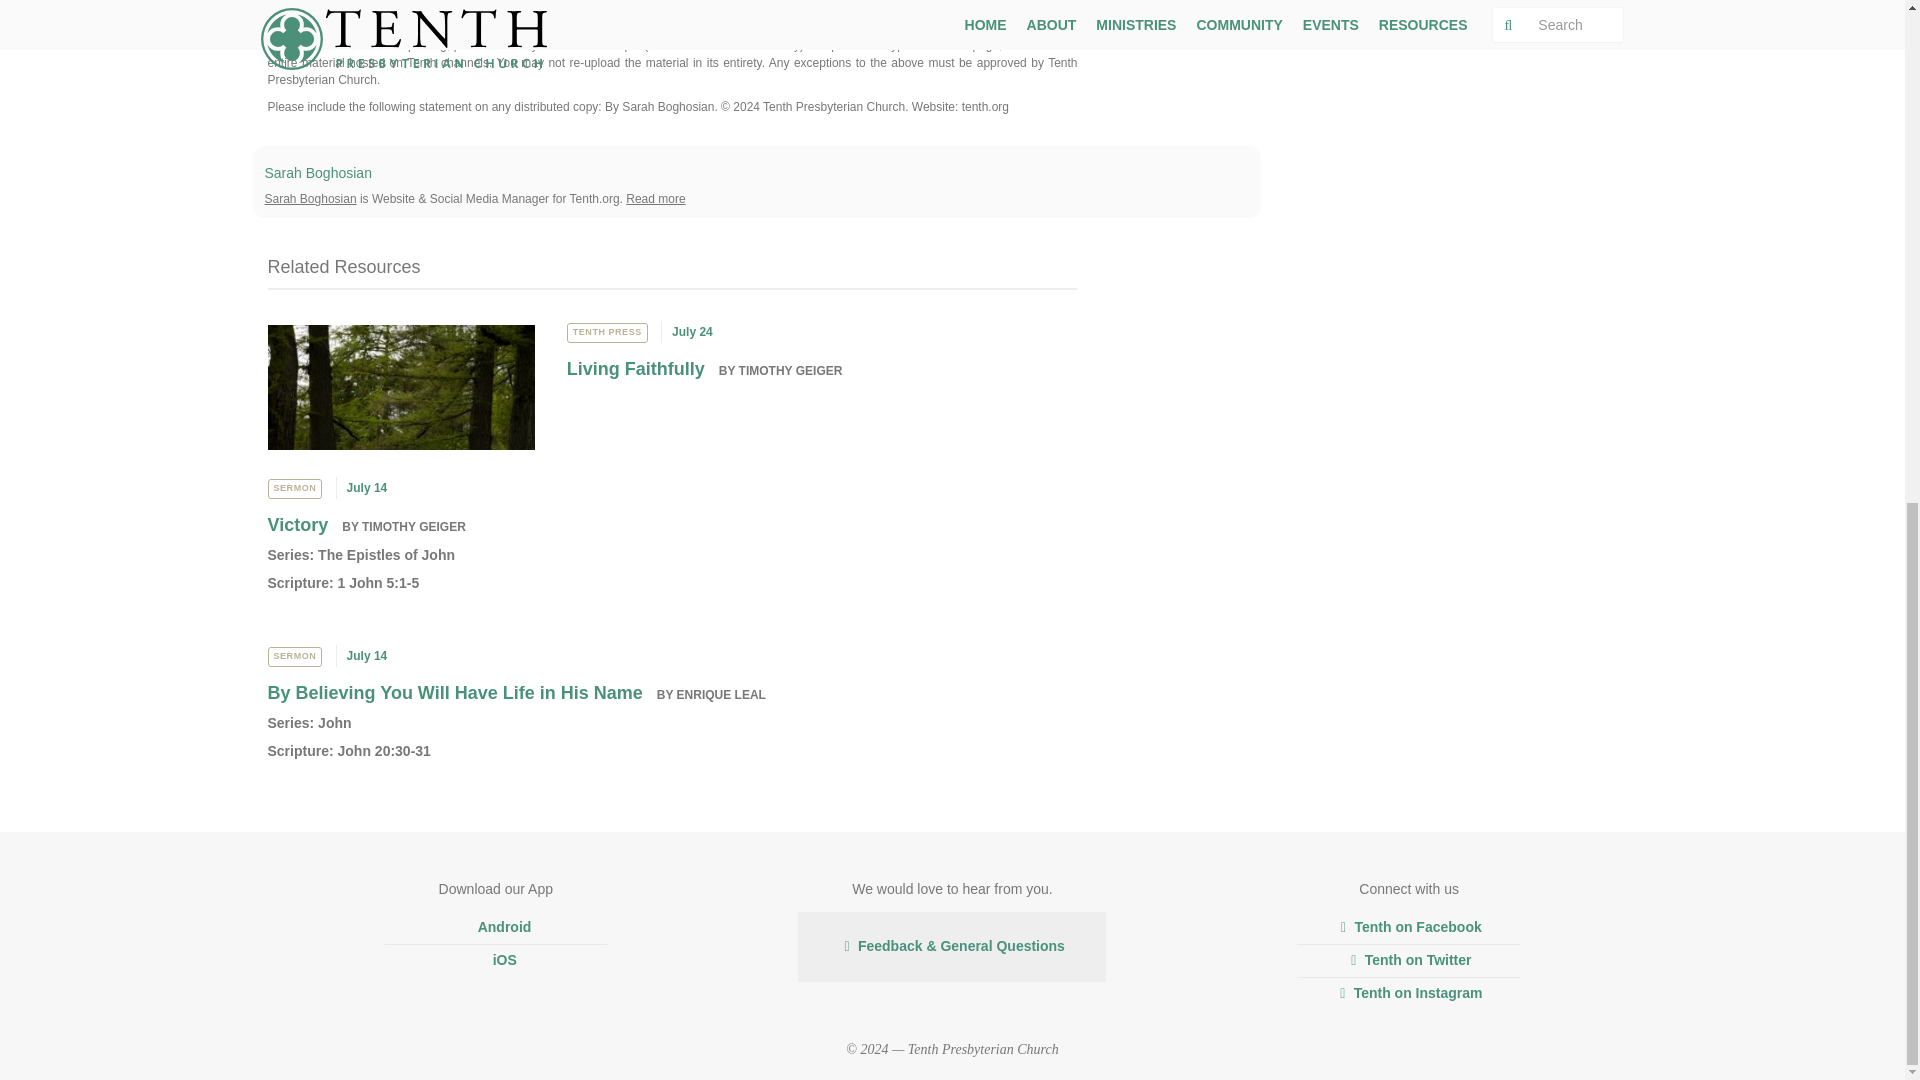 This screenshot has height=1080, width=1920. What do you see at coordinates (334, 722) in the screenshot?
I see `Resource Series` at bounding box center [334, 722].